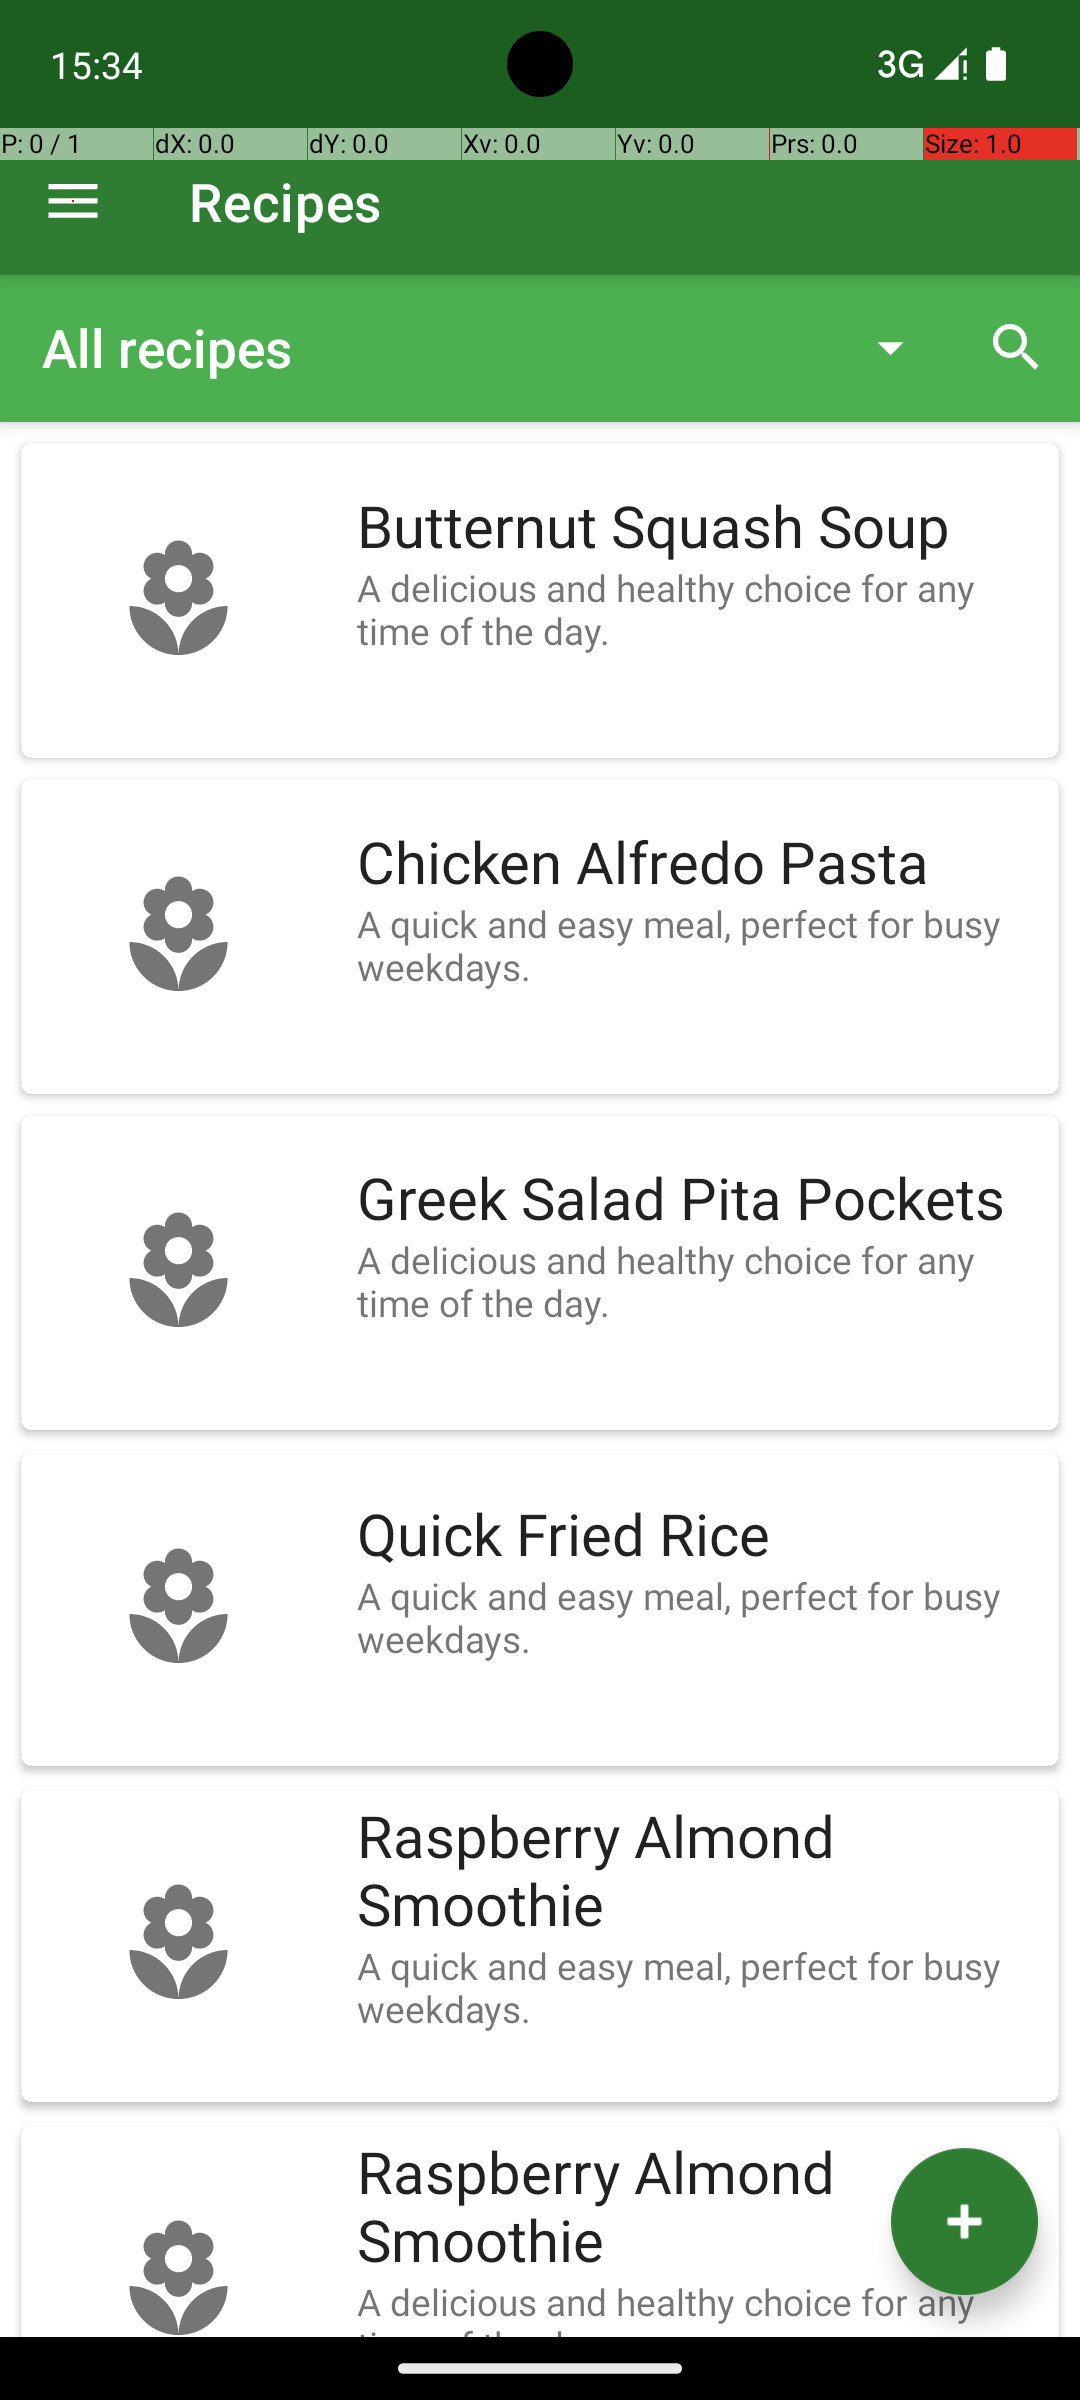 Image resolution: width=1080 pixels, height=2400 pixels. Describe the element at coordinates (698, 1872) in the screenshot. I see `Raspberry Almond Smoothie` at that location.